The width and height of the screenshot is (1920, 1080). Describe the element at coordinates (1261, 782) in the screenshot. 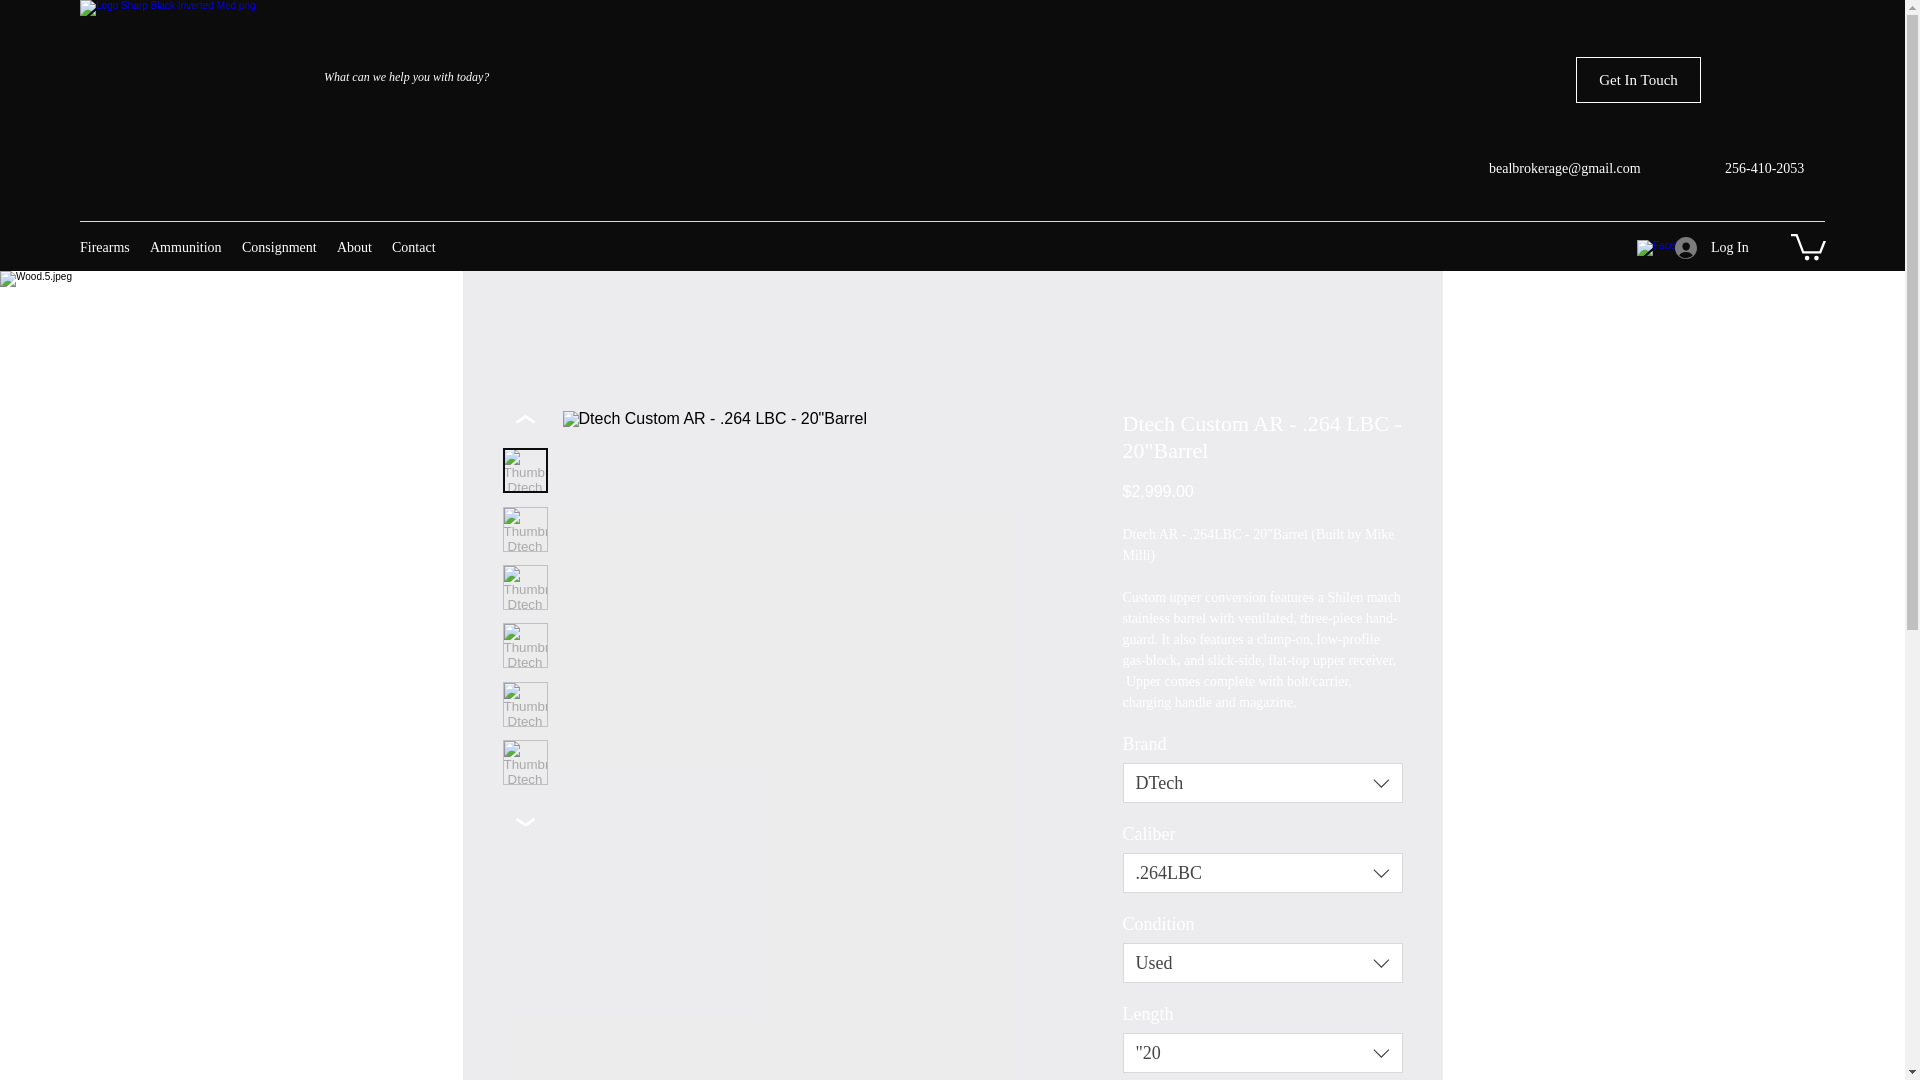

I see `DTech` at that location.